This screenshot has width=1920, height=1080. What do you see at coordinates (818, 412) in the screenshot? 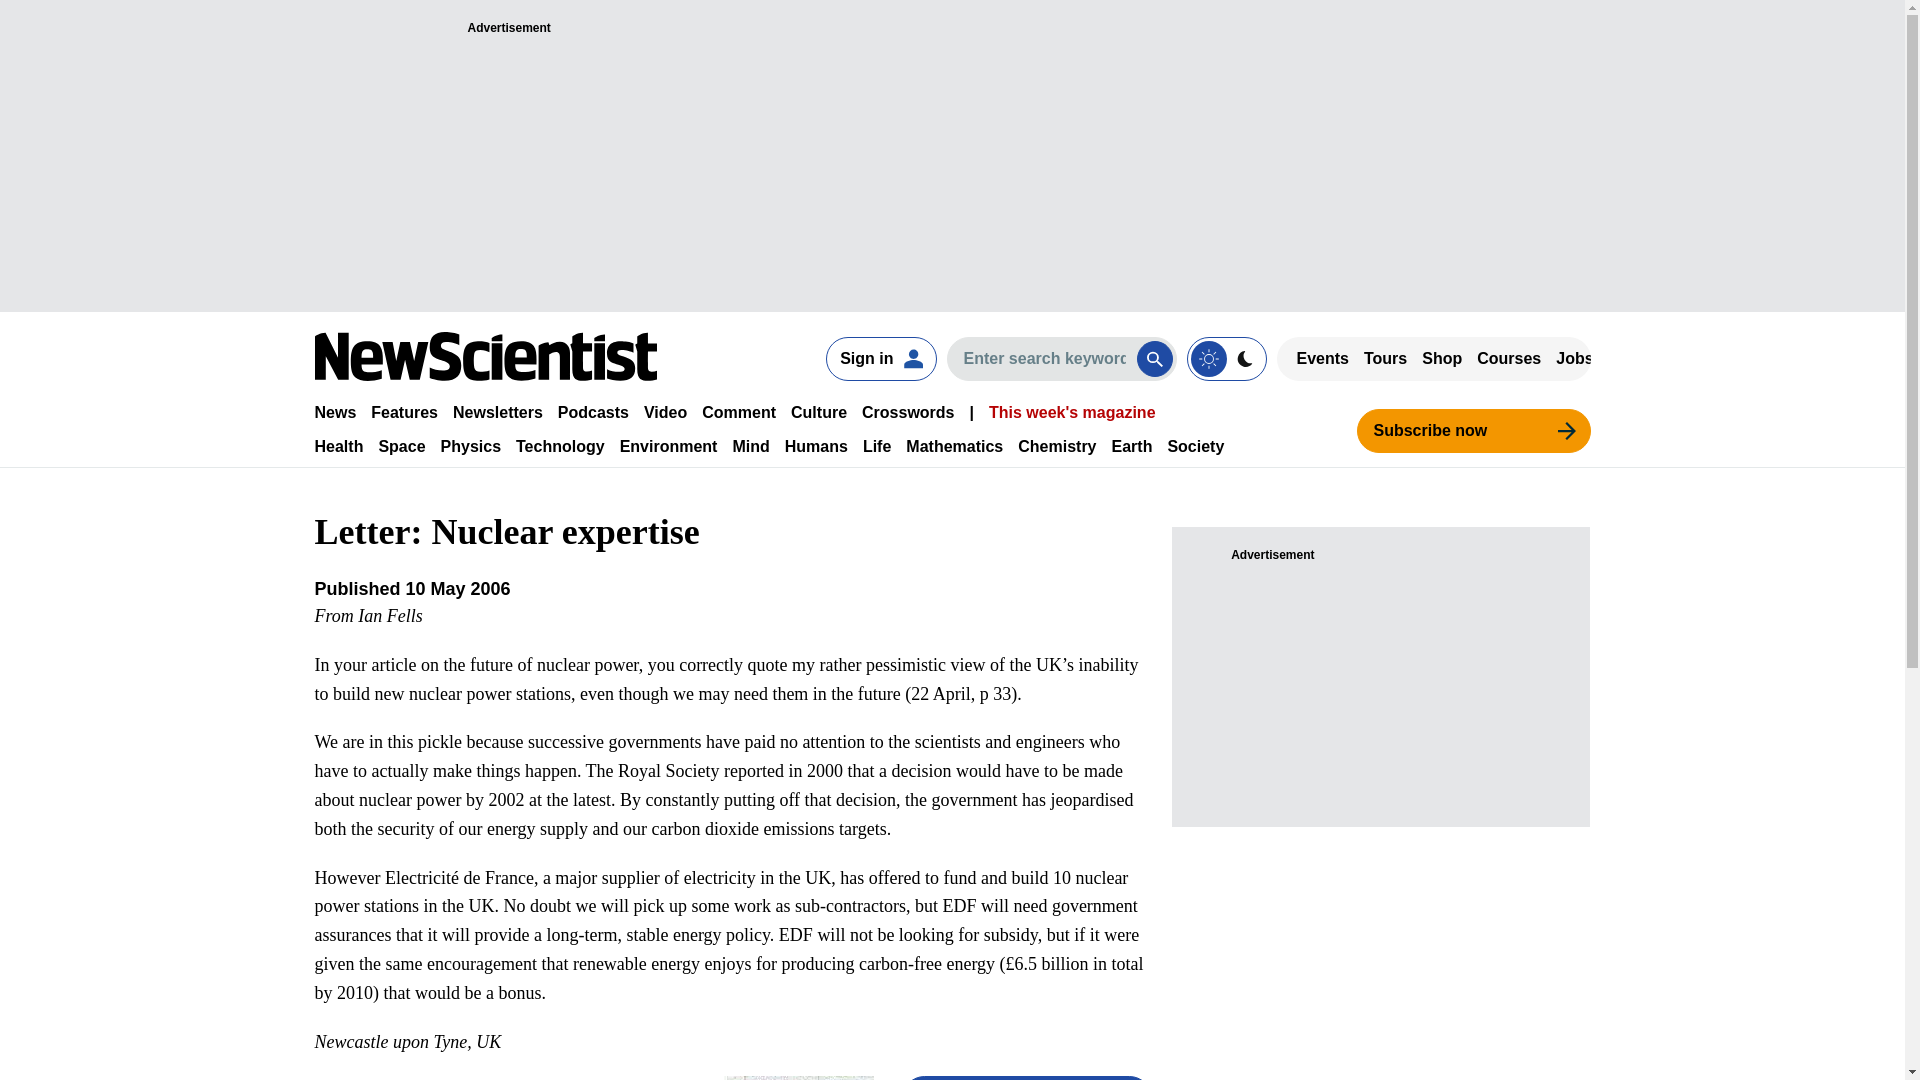
I see `Culture` at bounding box center [818, 412].